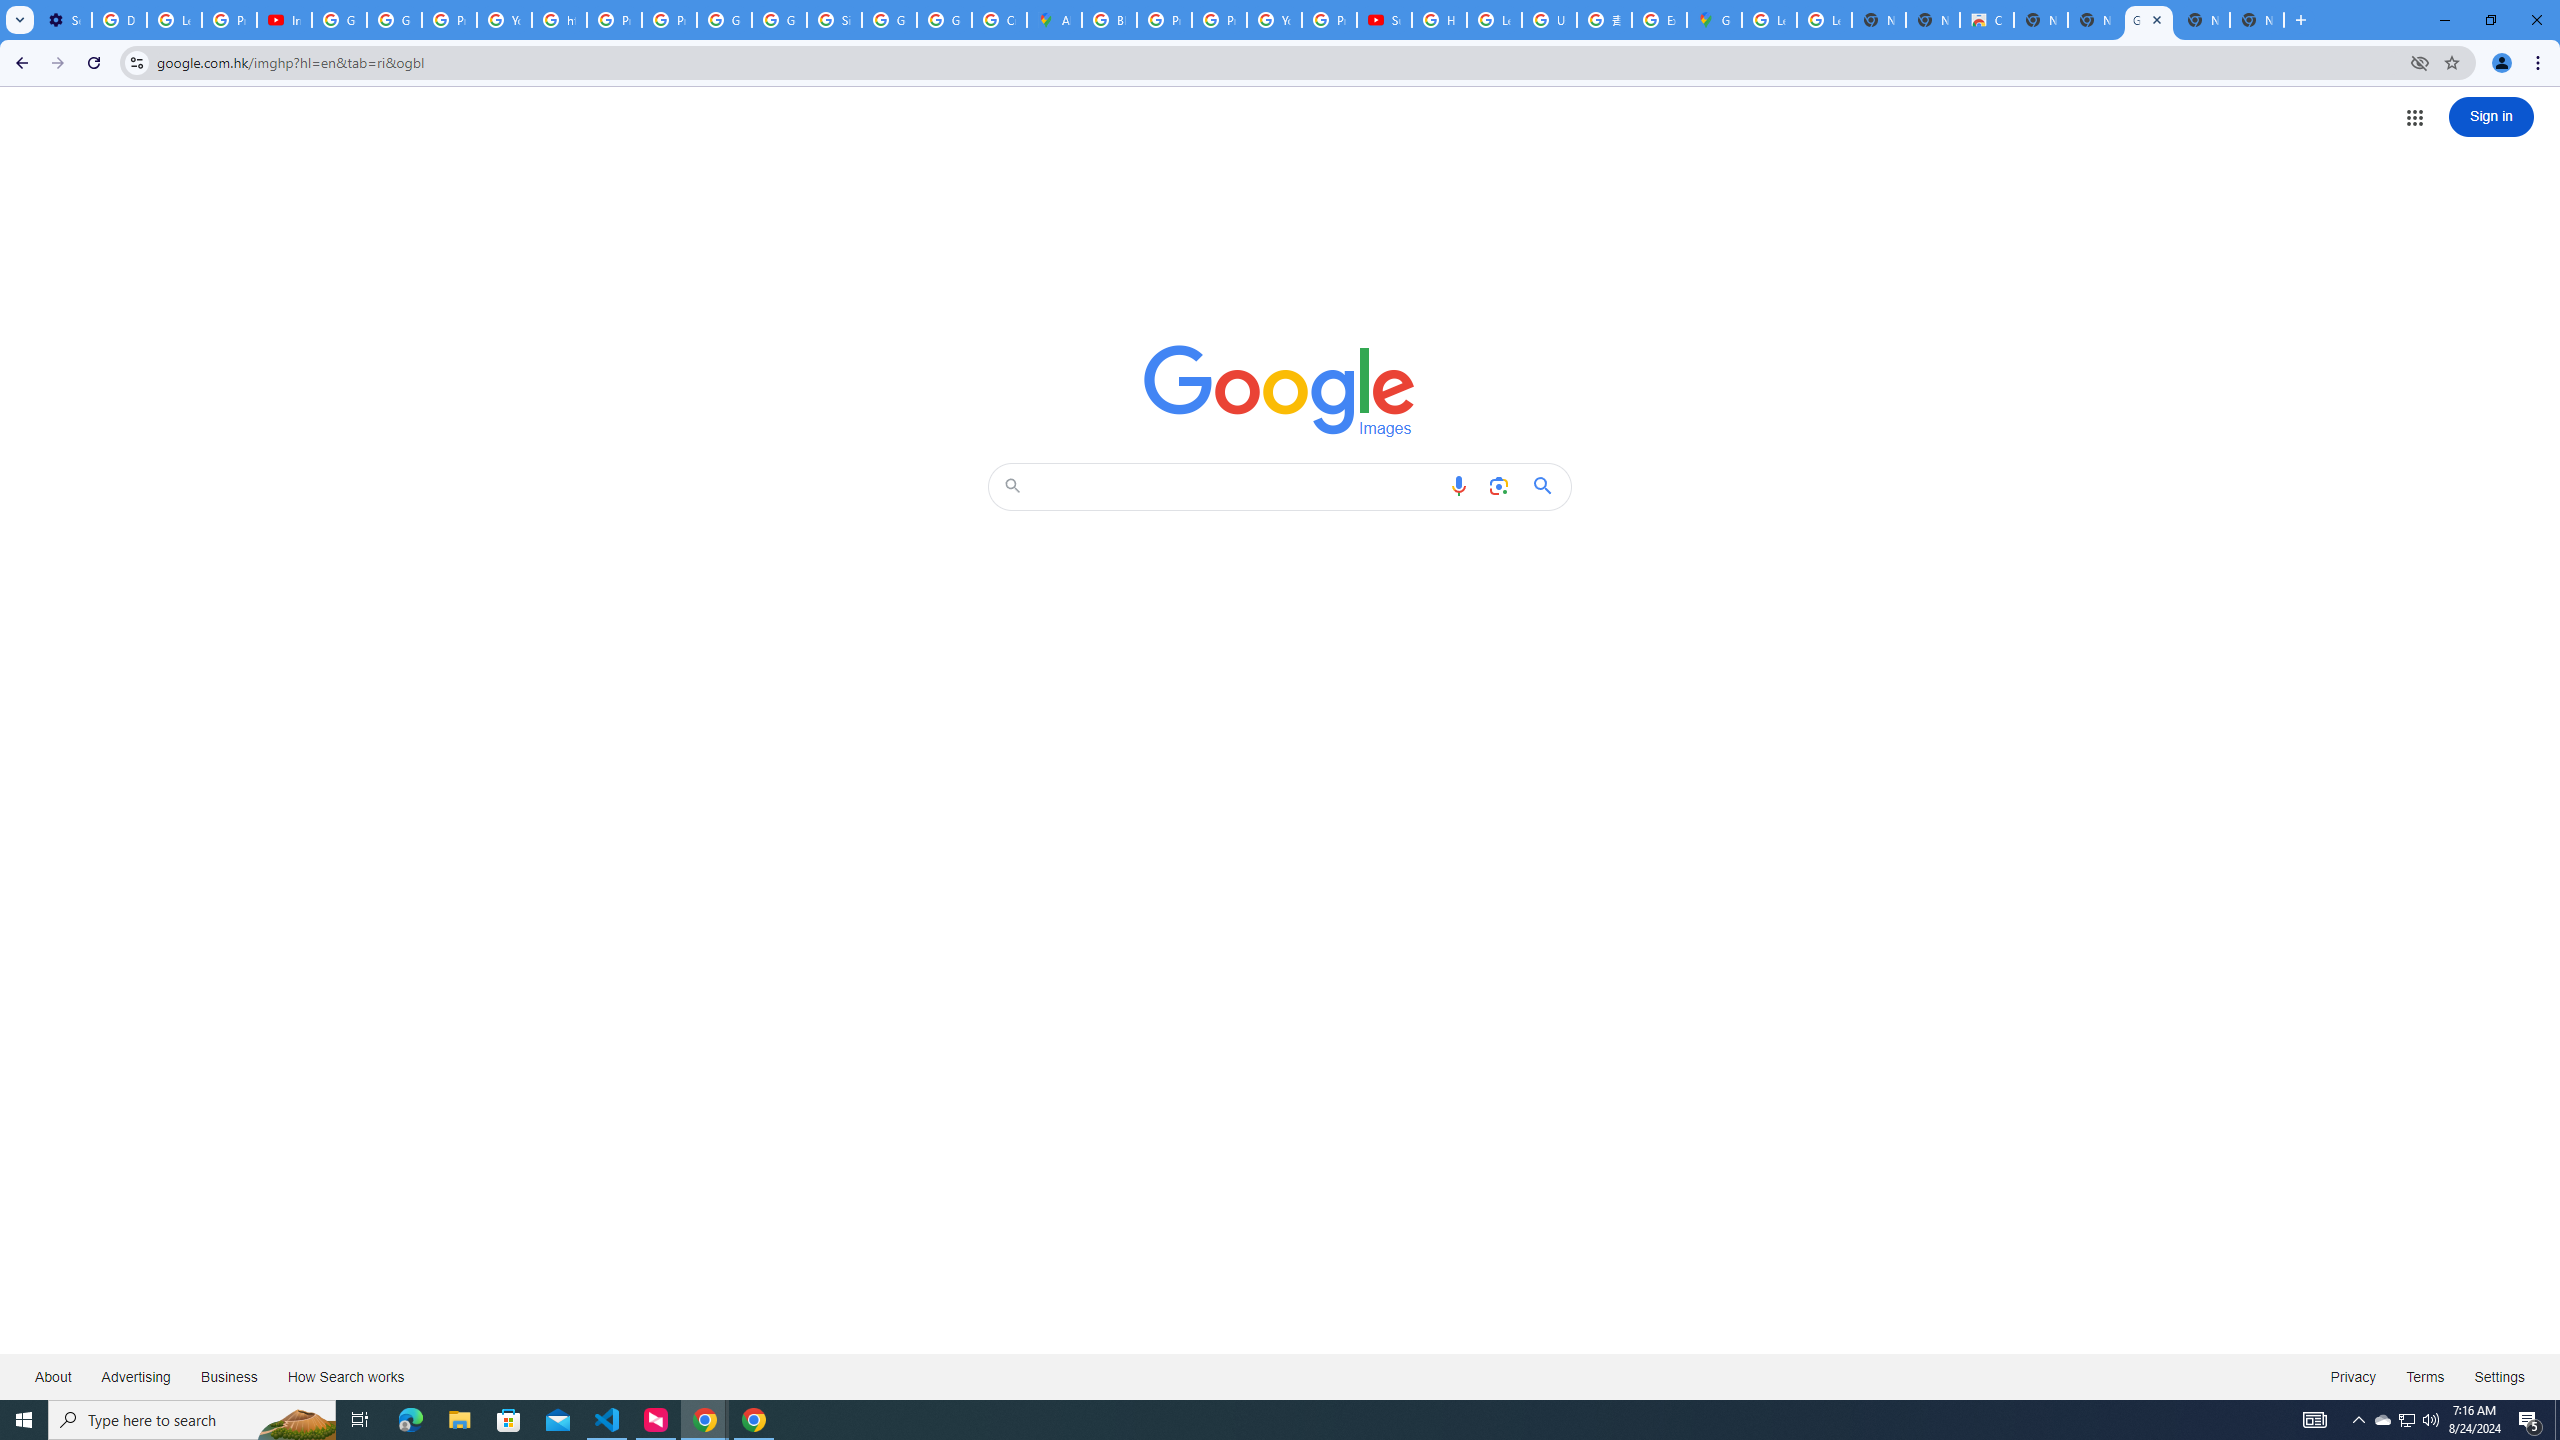  What do you see at coordinates (174, 20) in the screenshot?
I see `Learn how to find your photos - Google Photos Help` at bounding box center [174, 20].